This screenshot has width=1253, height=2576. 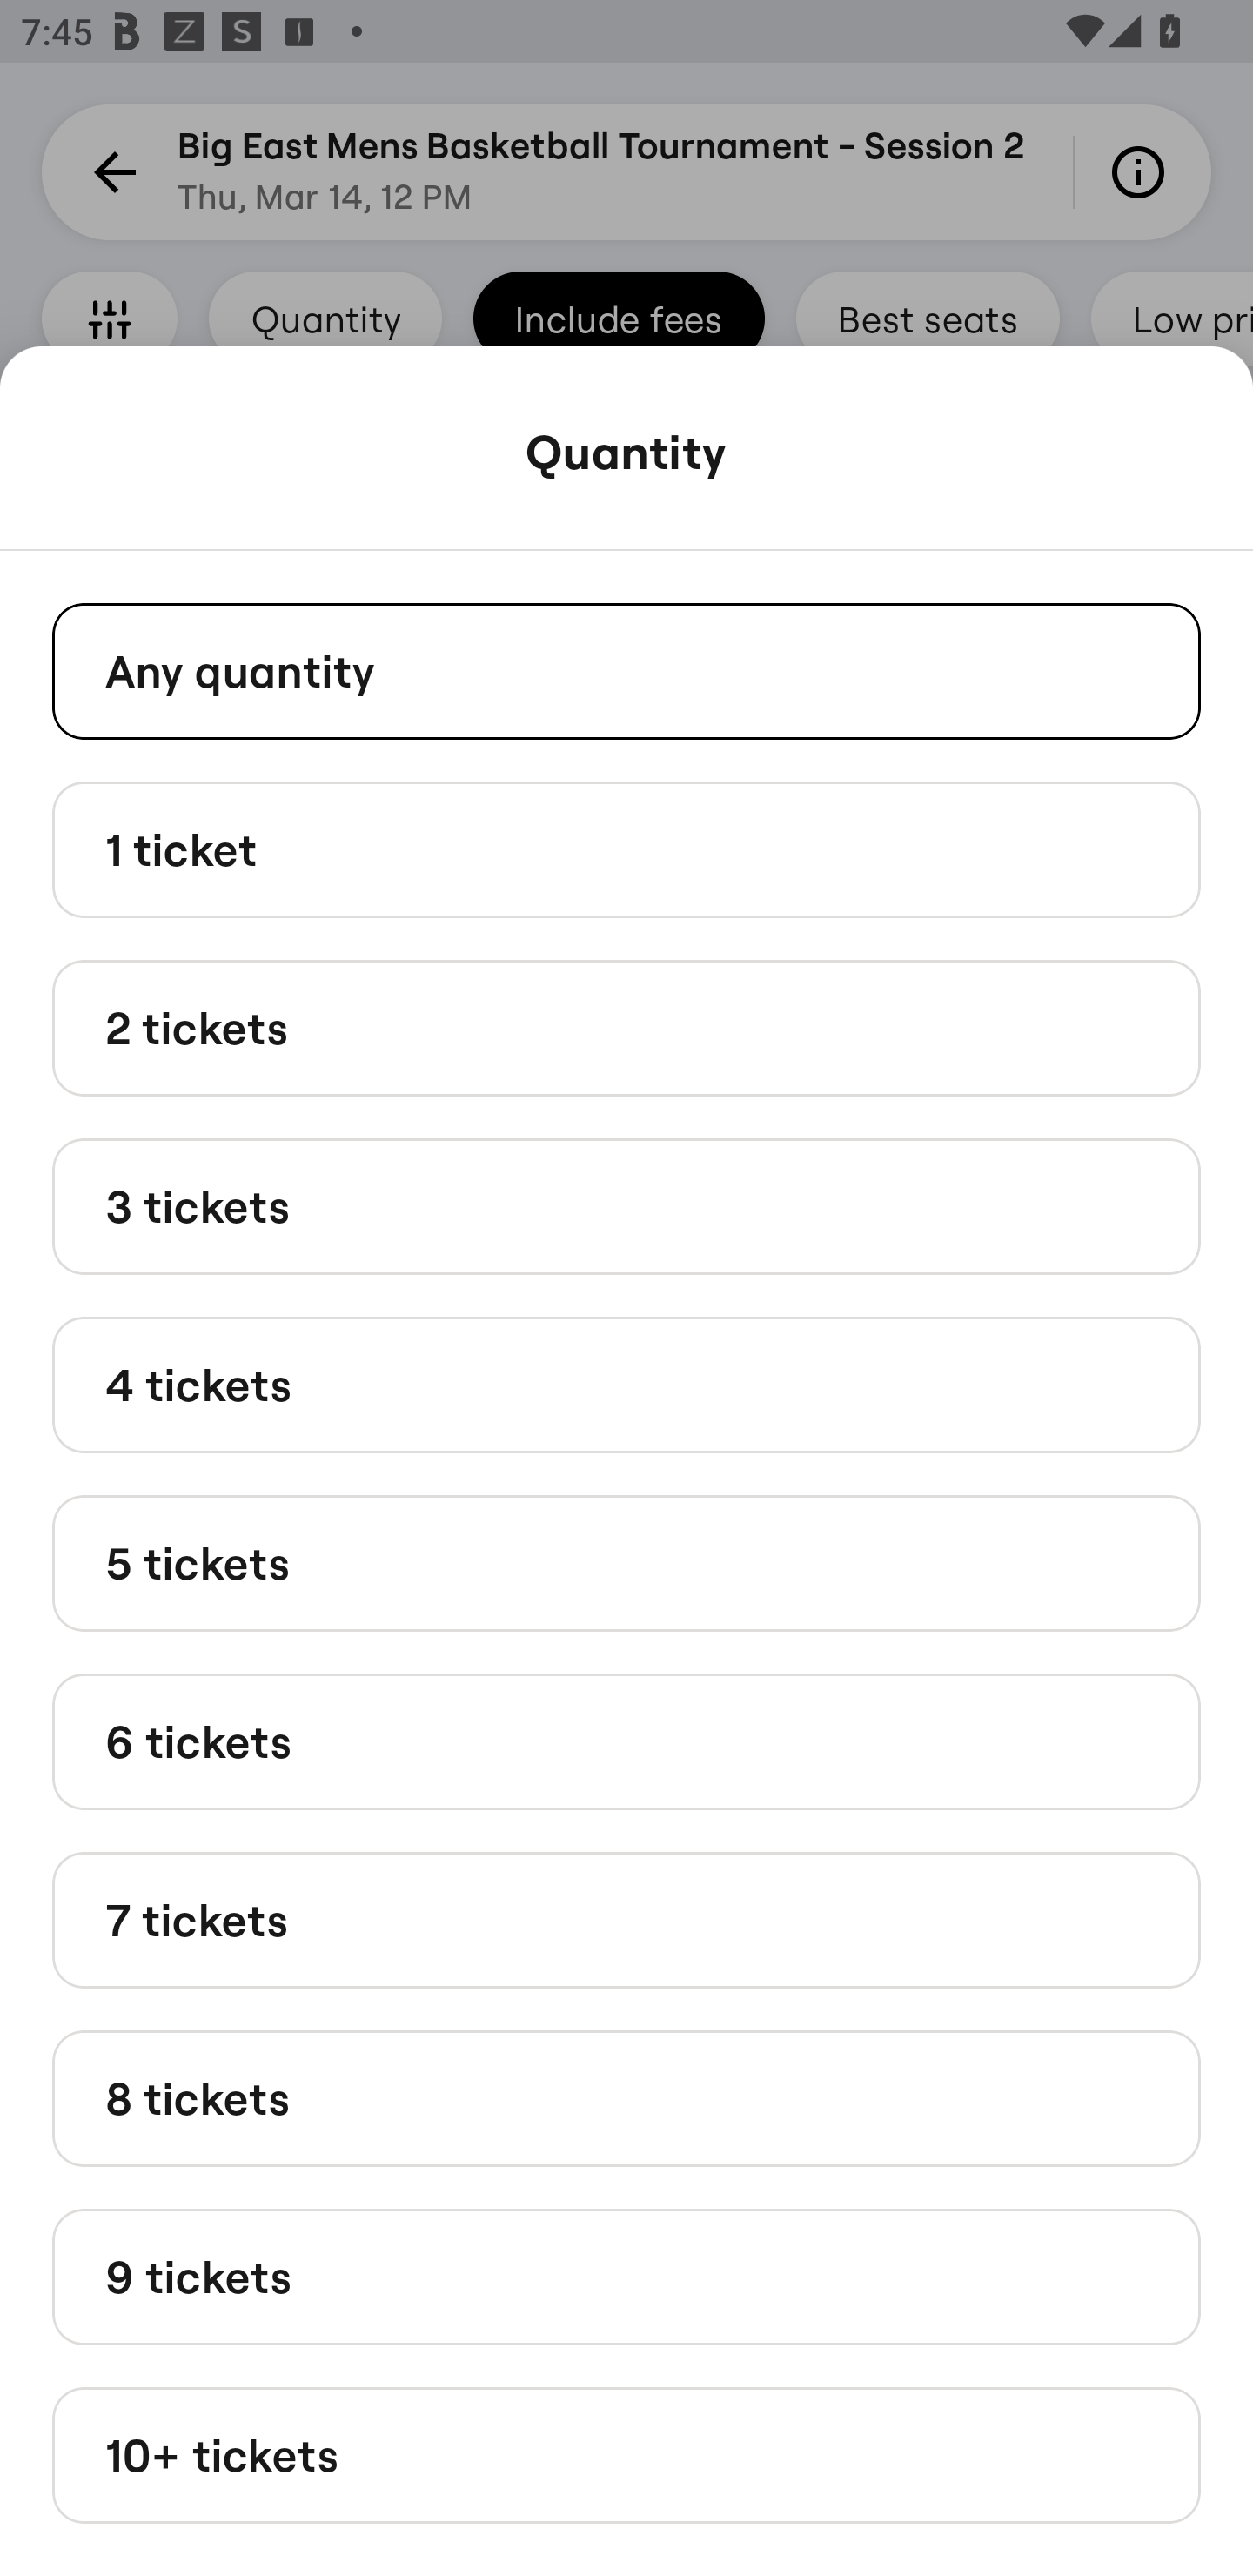 I want to click on 10+ tickets, so click(x=626, y=2456).